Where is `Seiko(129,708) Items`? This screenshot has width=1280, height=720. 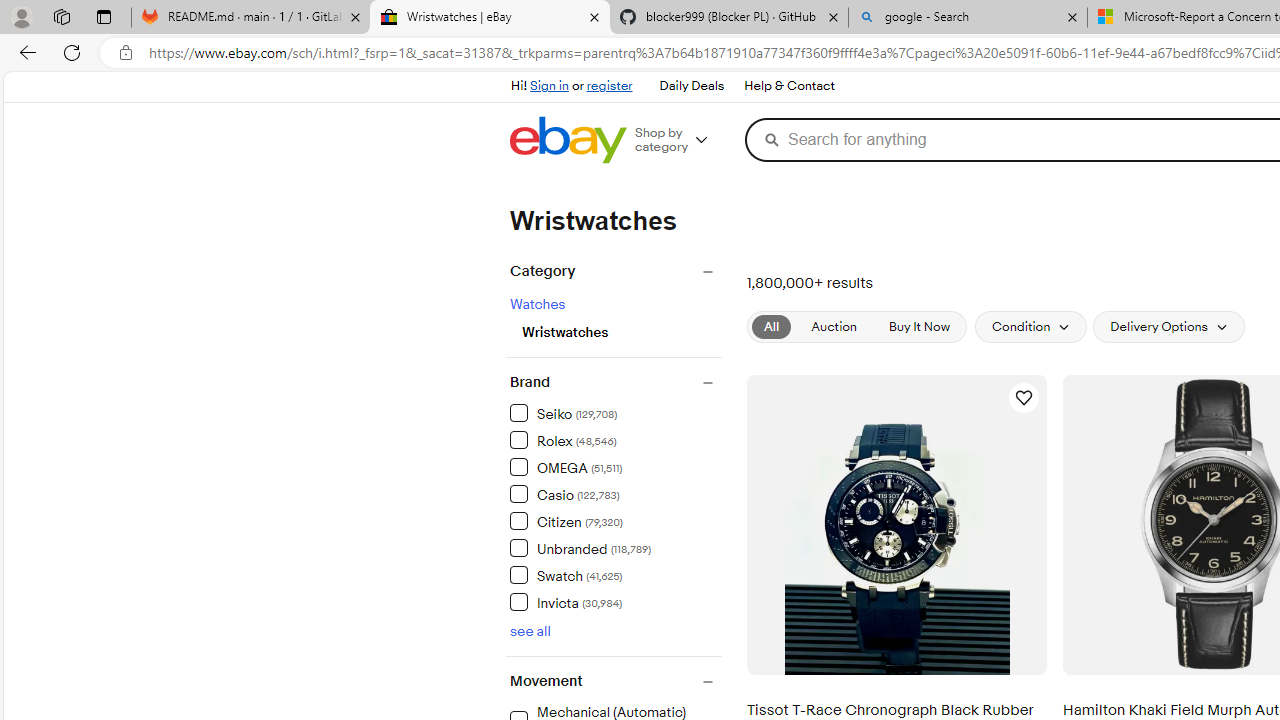 Seiko(129,708) Items is located at coordinates (615, 412).